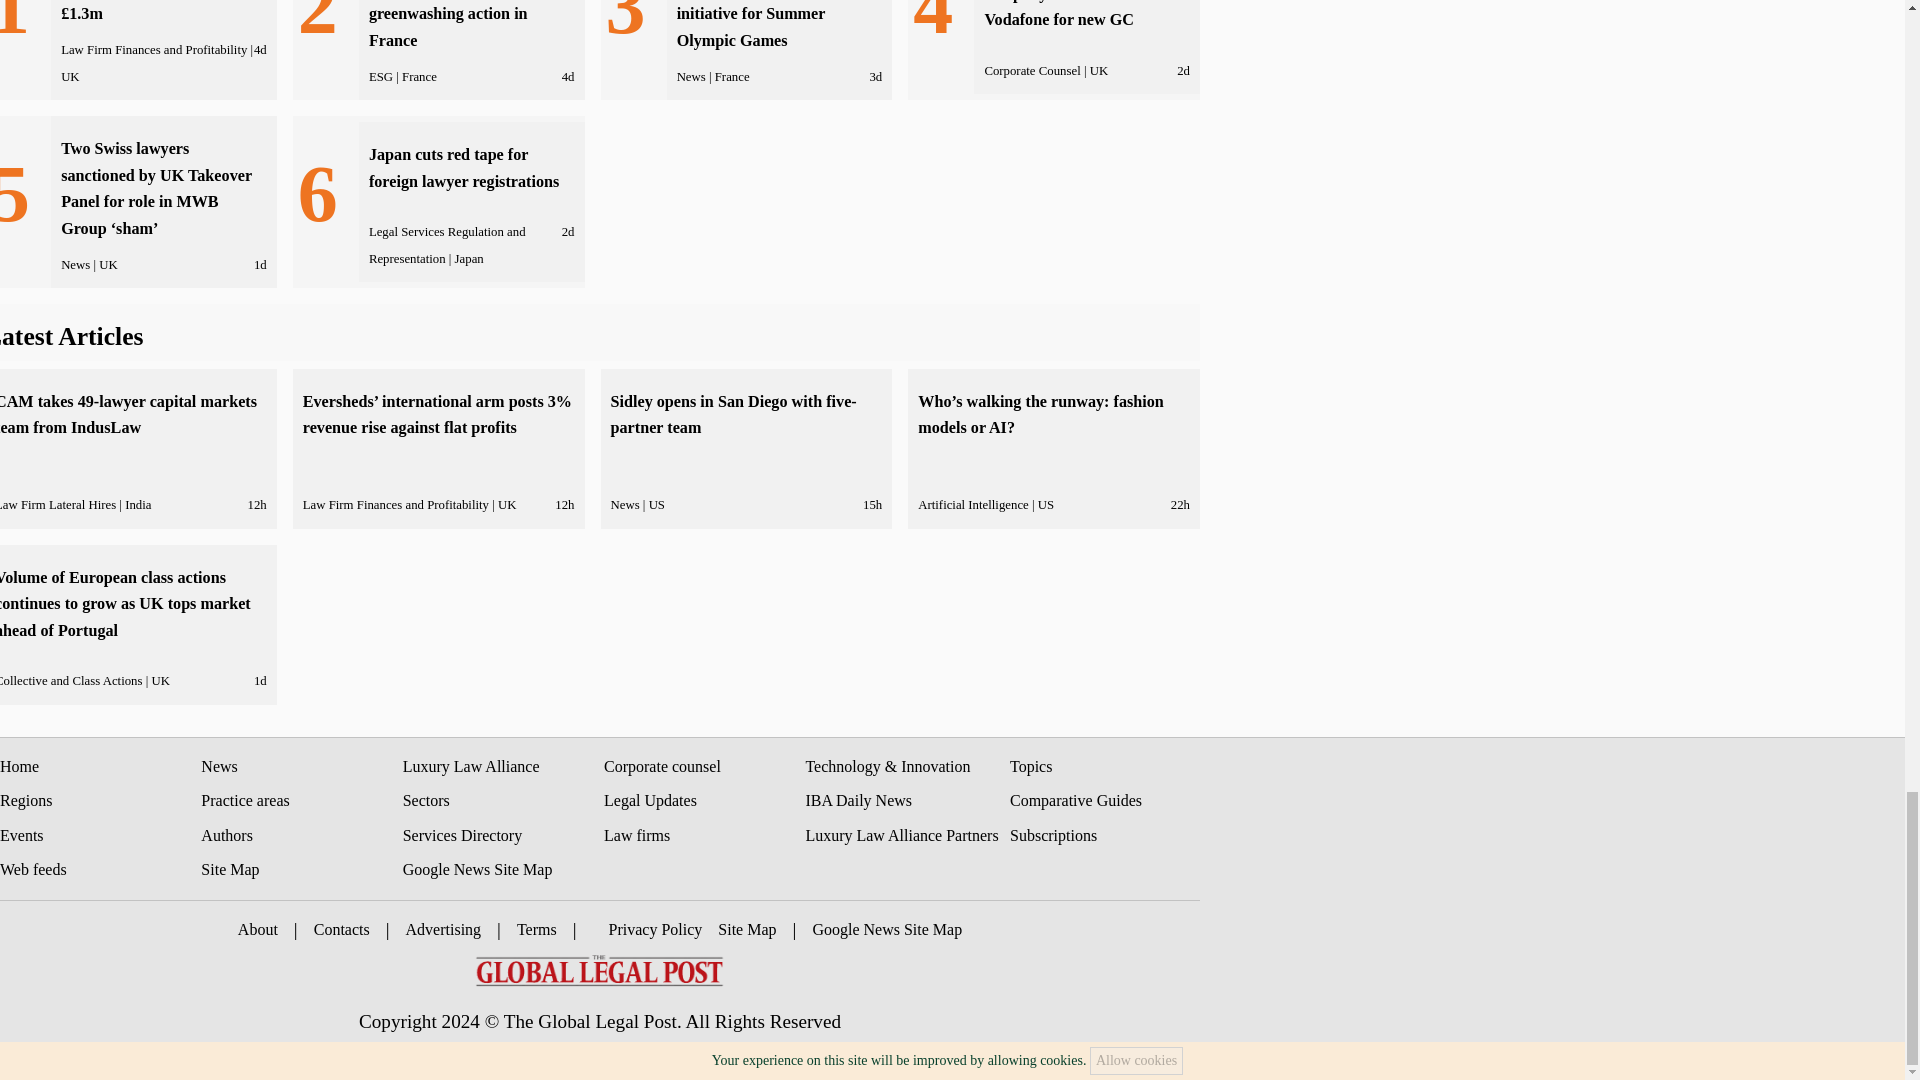 The height and width of the screenshot is (1080, 1920). Describe the element at coordinates (70, 77) in the screenshot. I see `UK` at that location.